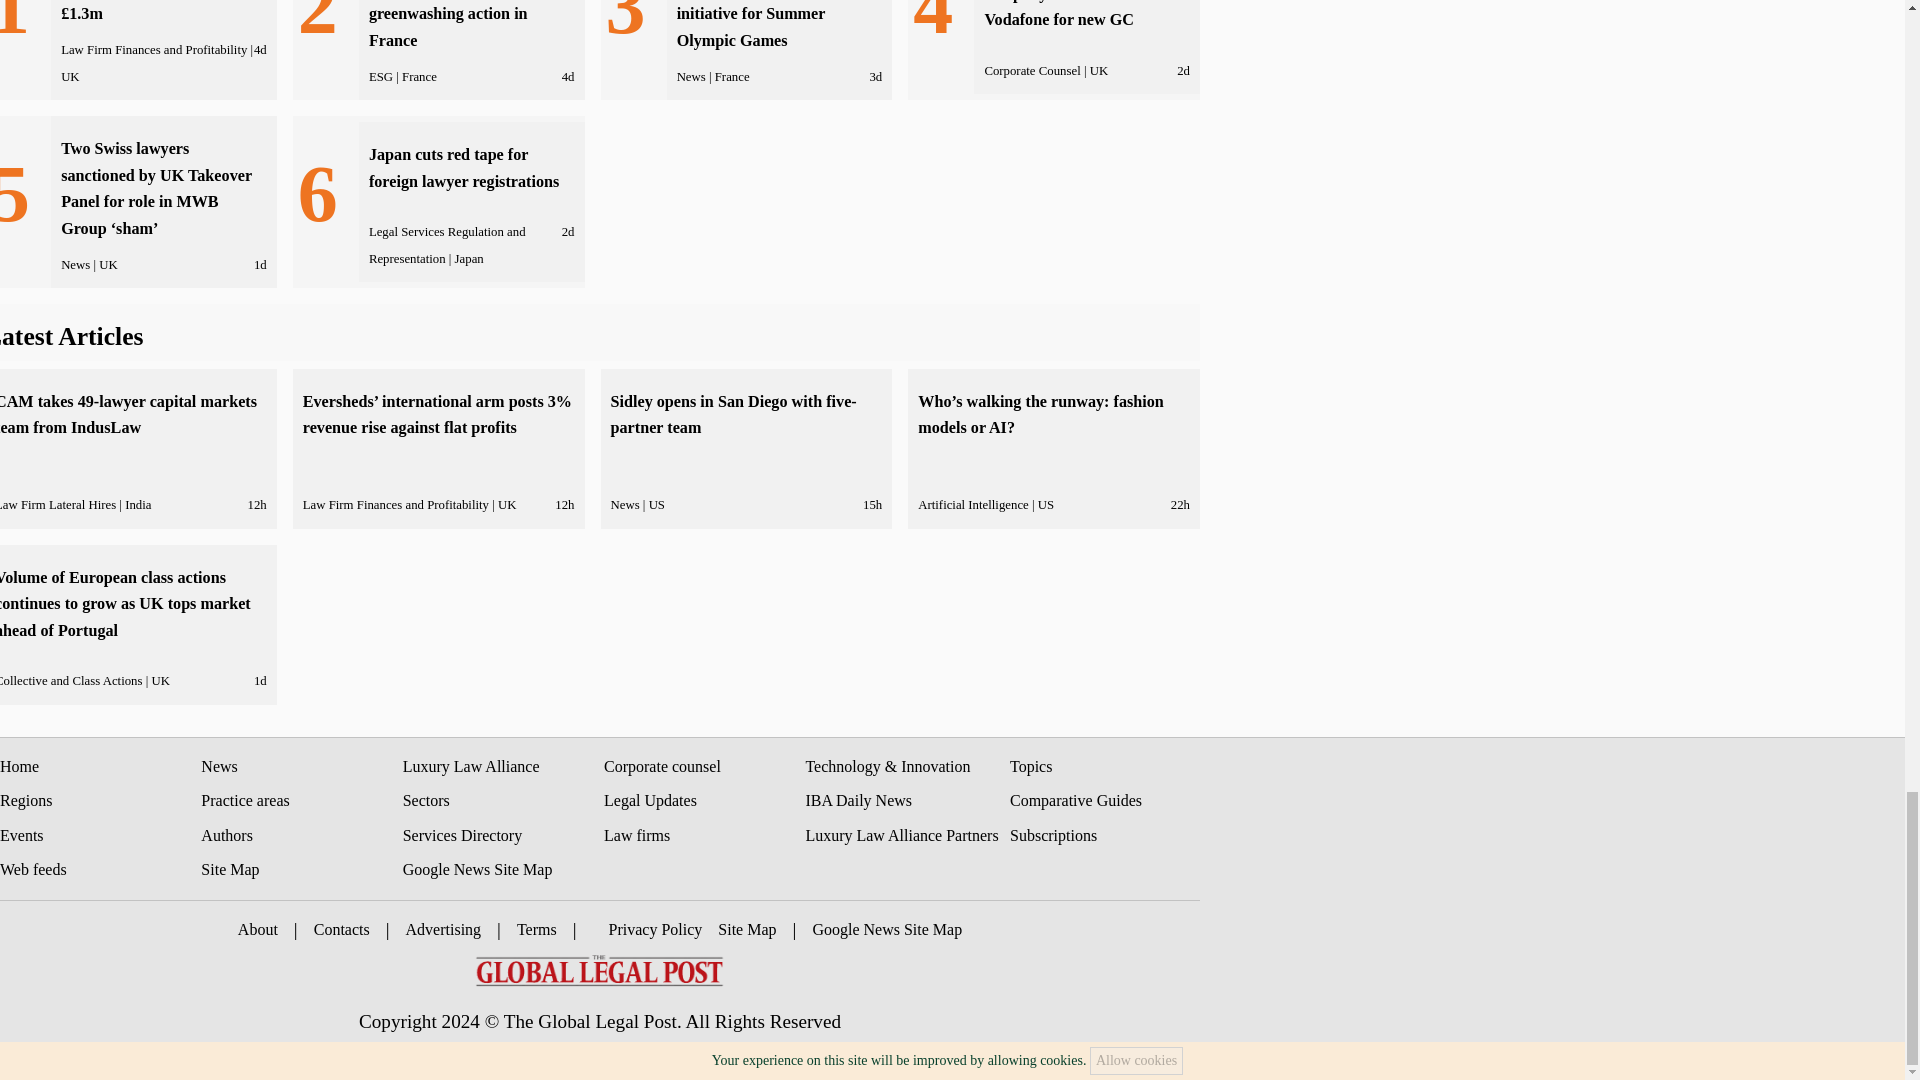 The height and width of the screenshot is (1080, 1920). Describe the element at coordinates (70, 77) in the screenshot. I see `UK` at that location.